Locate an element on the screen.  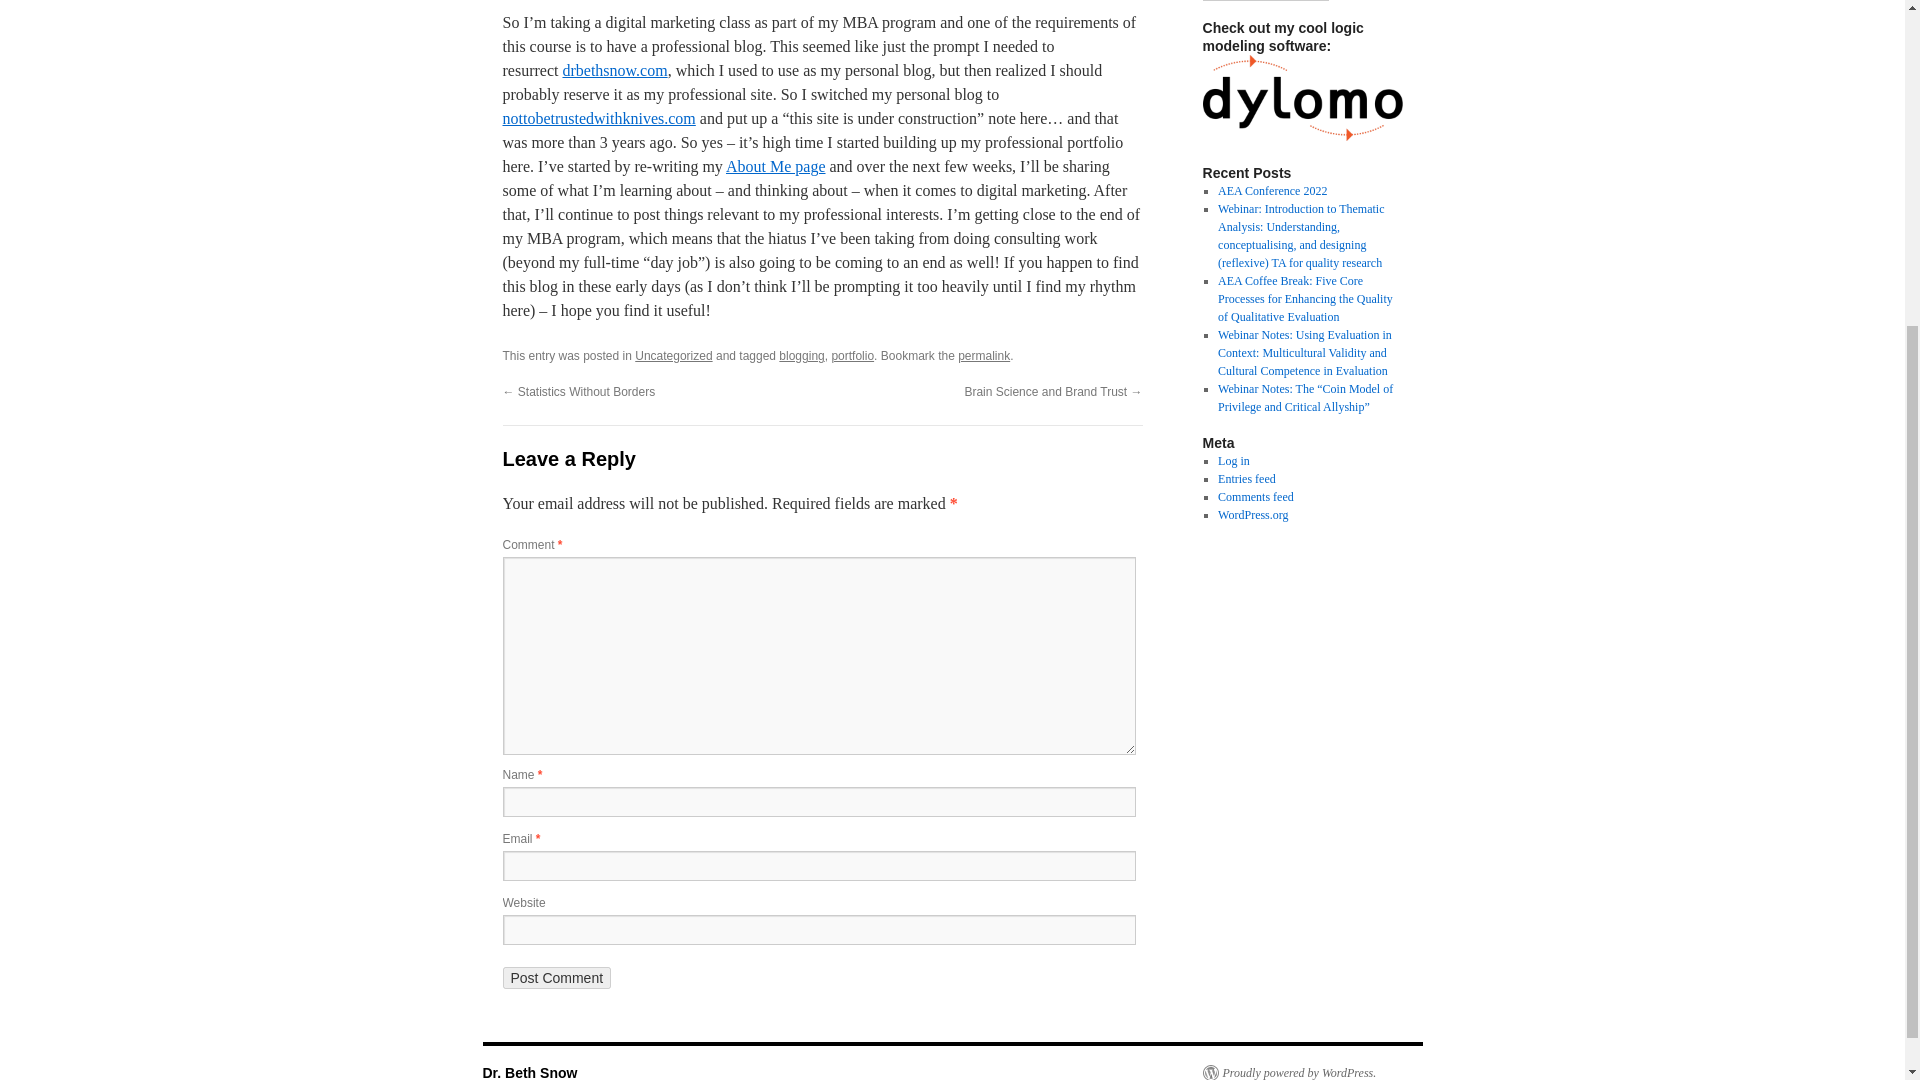
Permalink to Blog Reboot is located at coordinates (984, 355).